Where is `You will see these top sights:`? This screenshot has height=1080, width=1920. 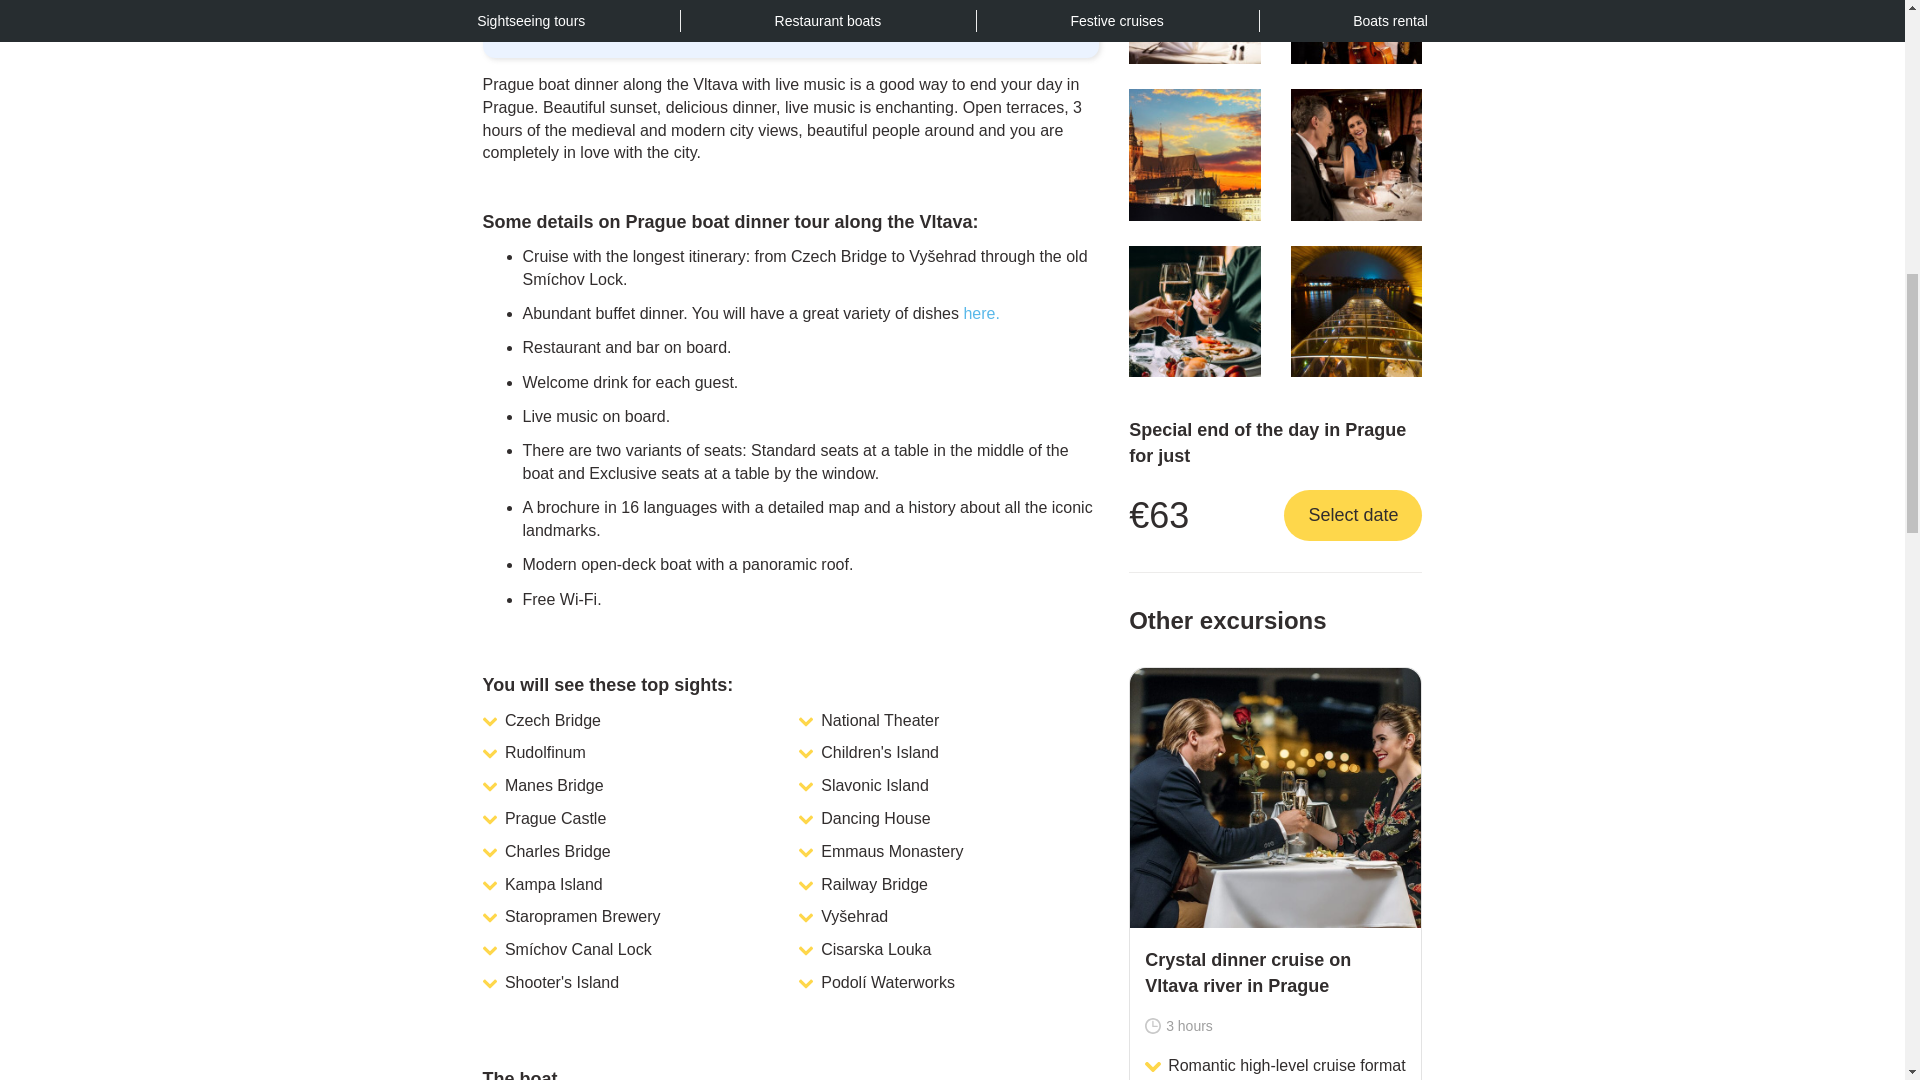 You will see these top sights: is located at coordinates (758, 685).